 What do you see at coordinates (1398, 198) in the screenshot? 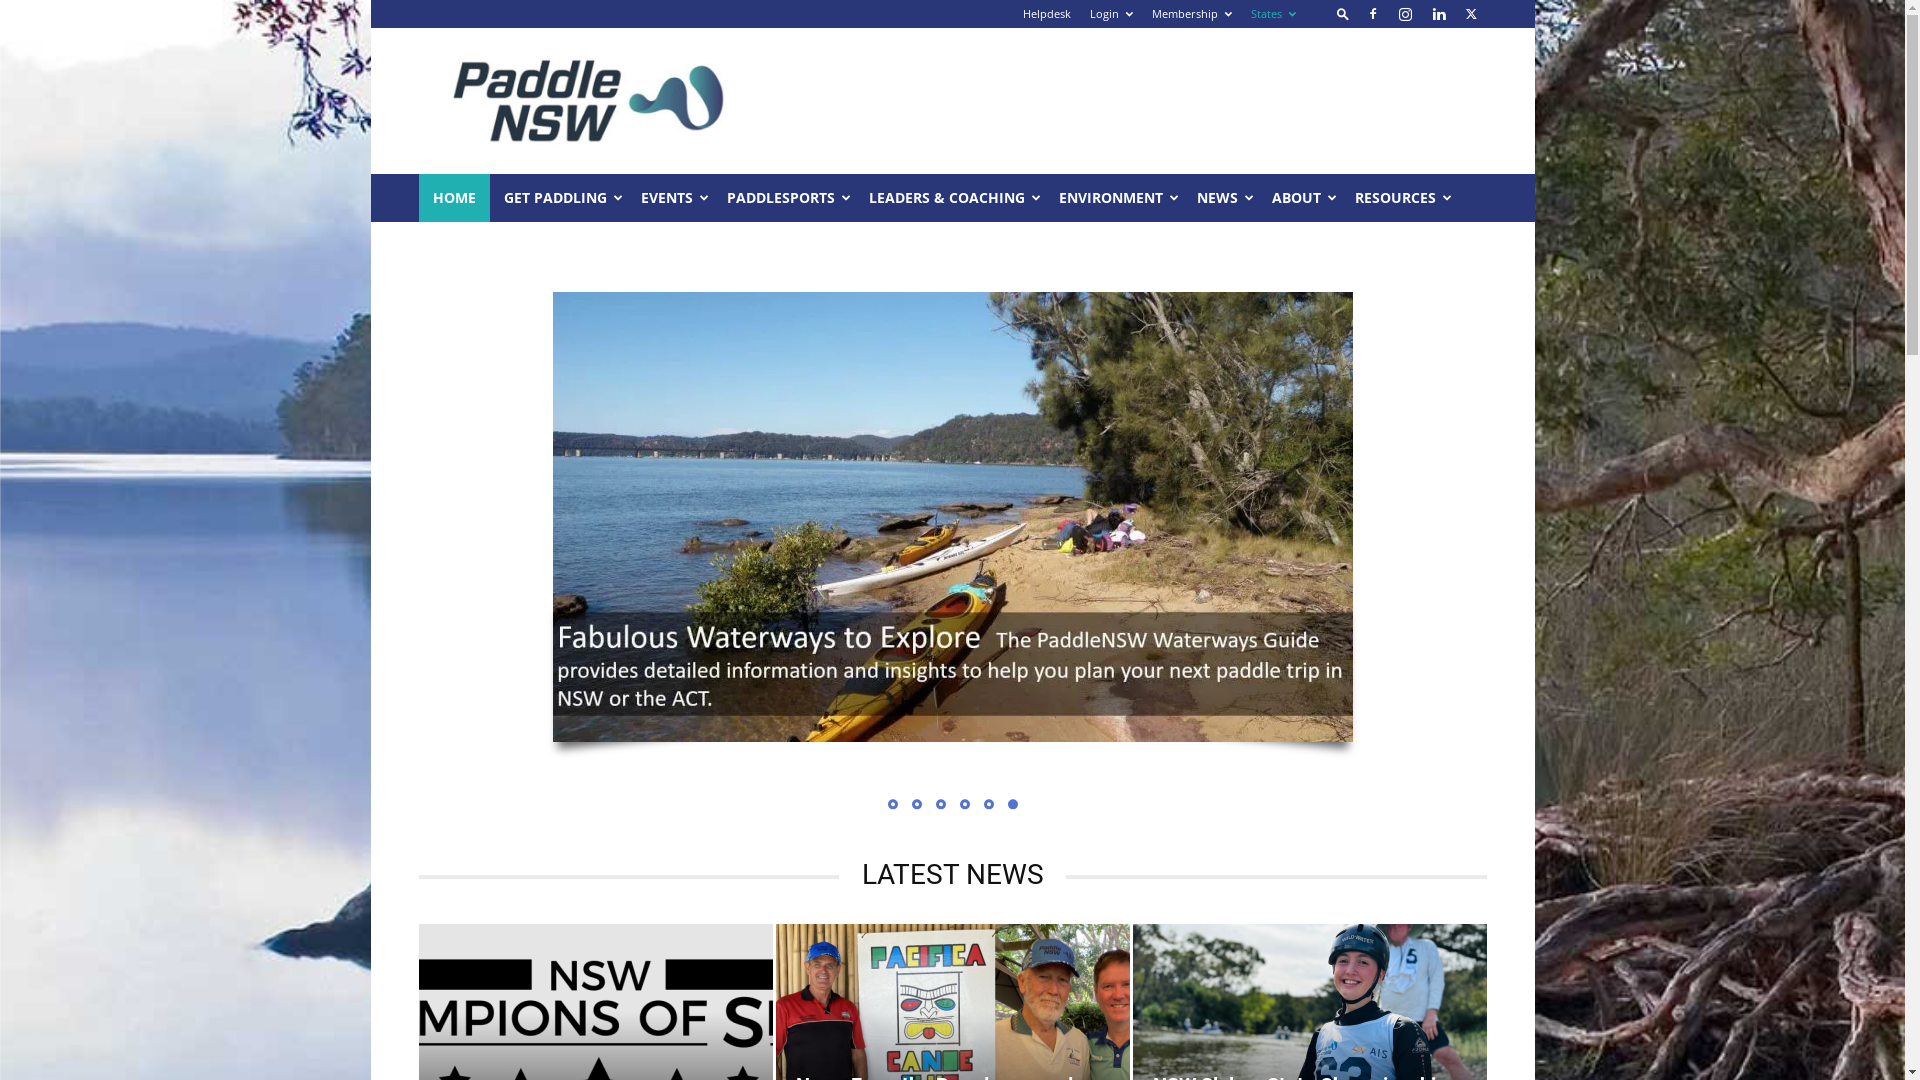
I see `RESOURCES` at bounding box center [1398, 198].